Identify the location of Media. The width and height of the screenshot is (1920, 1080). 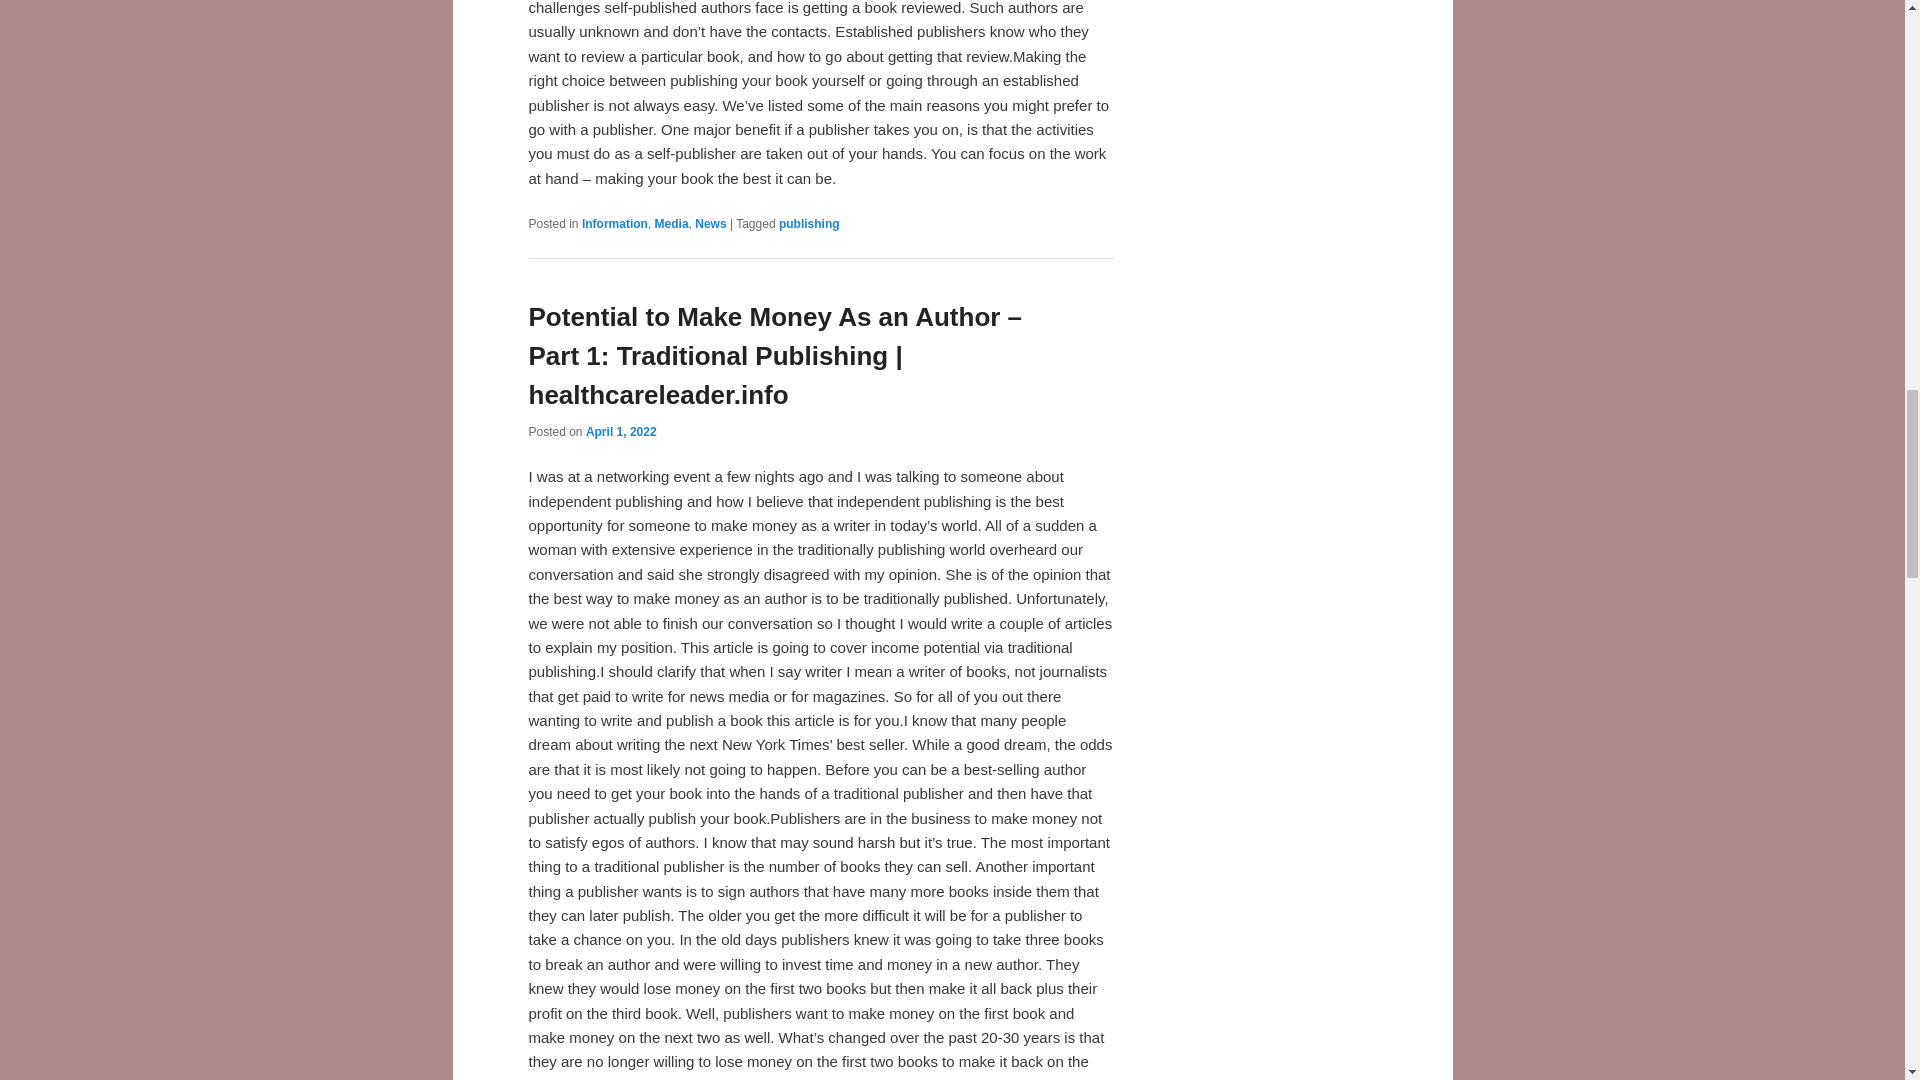
(672, 224).